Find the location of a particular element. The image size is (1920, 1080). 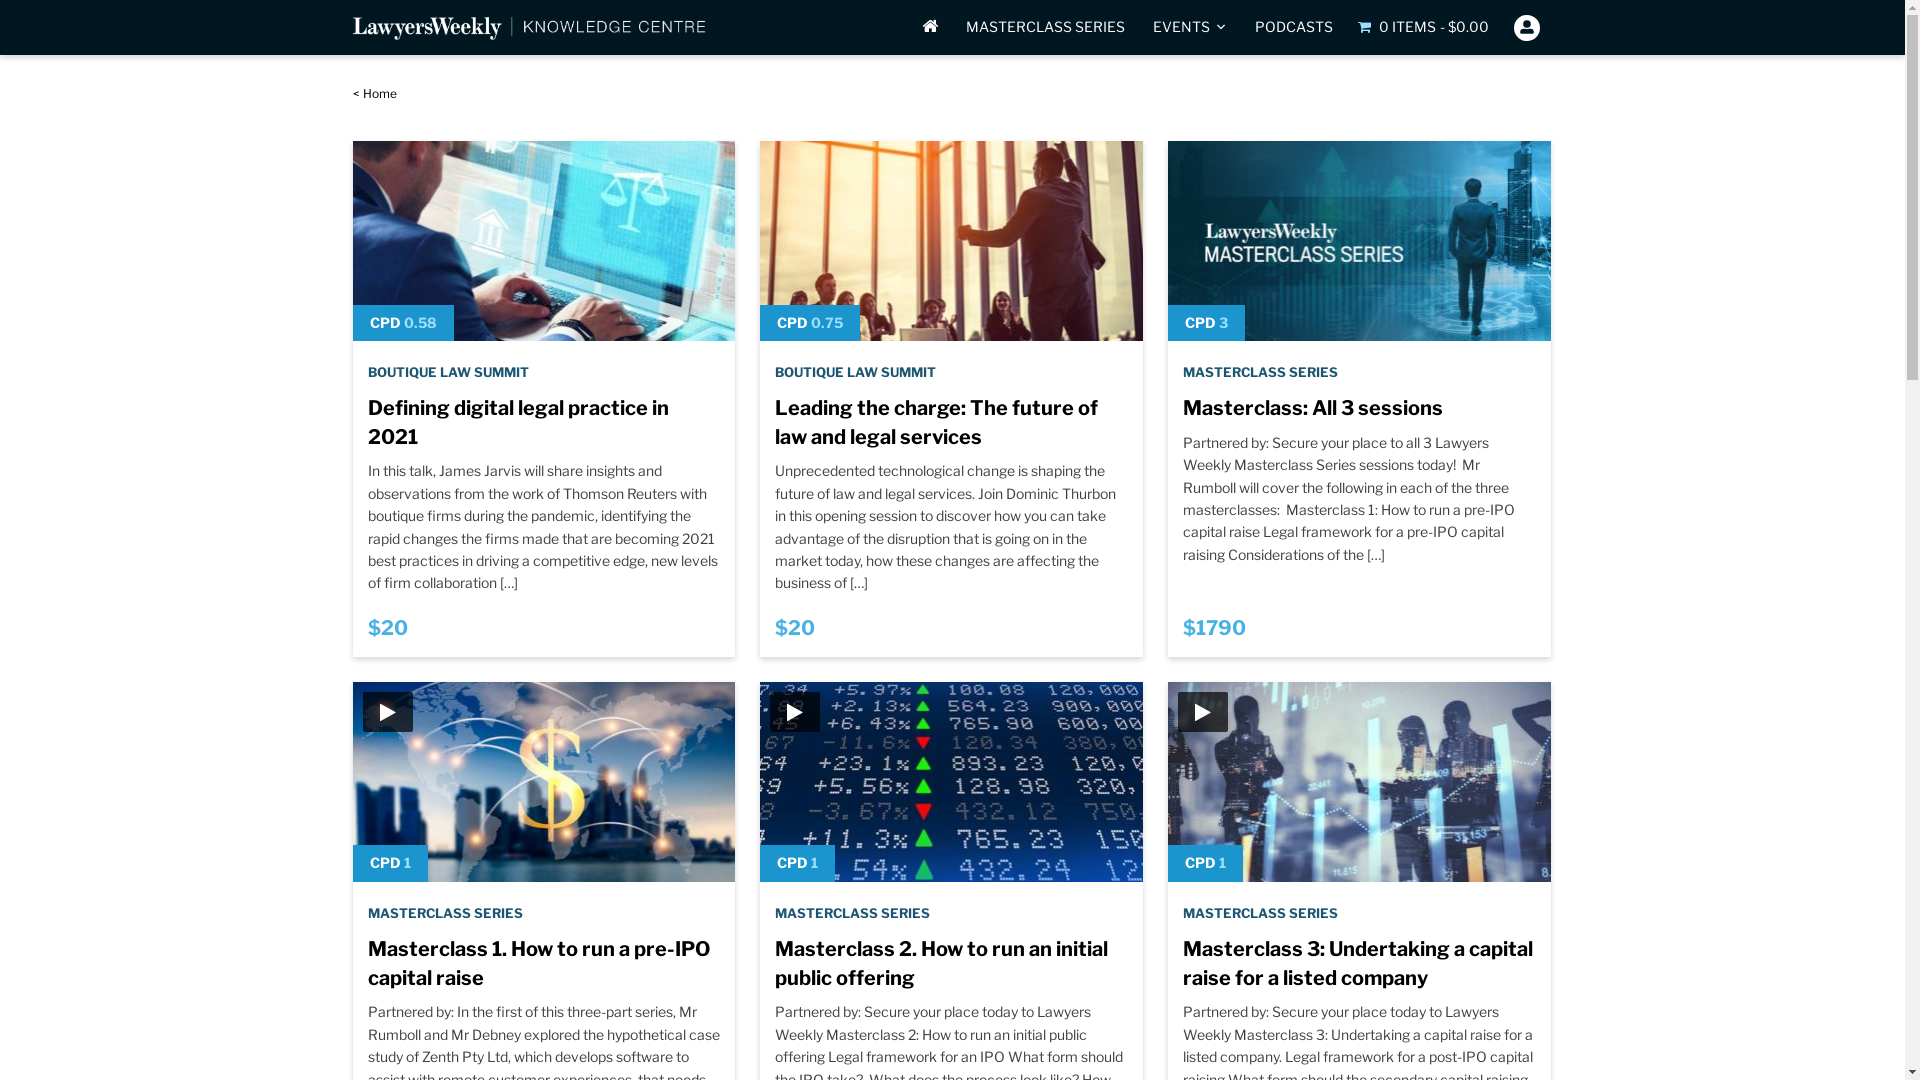

PODCASTS is located at coordinates (1294, 27).